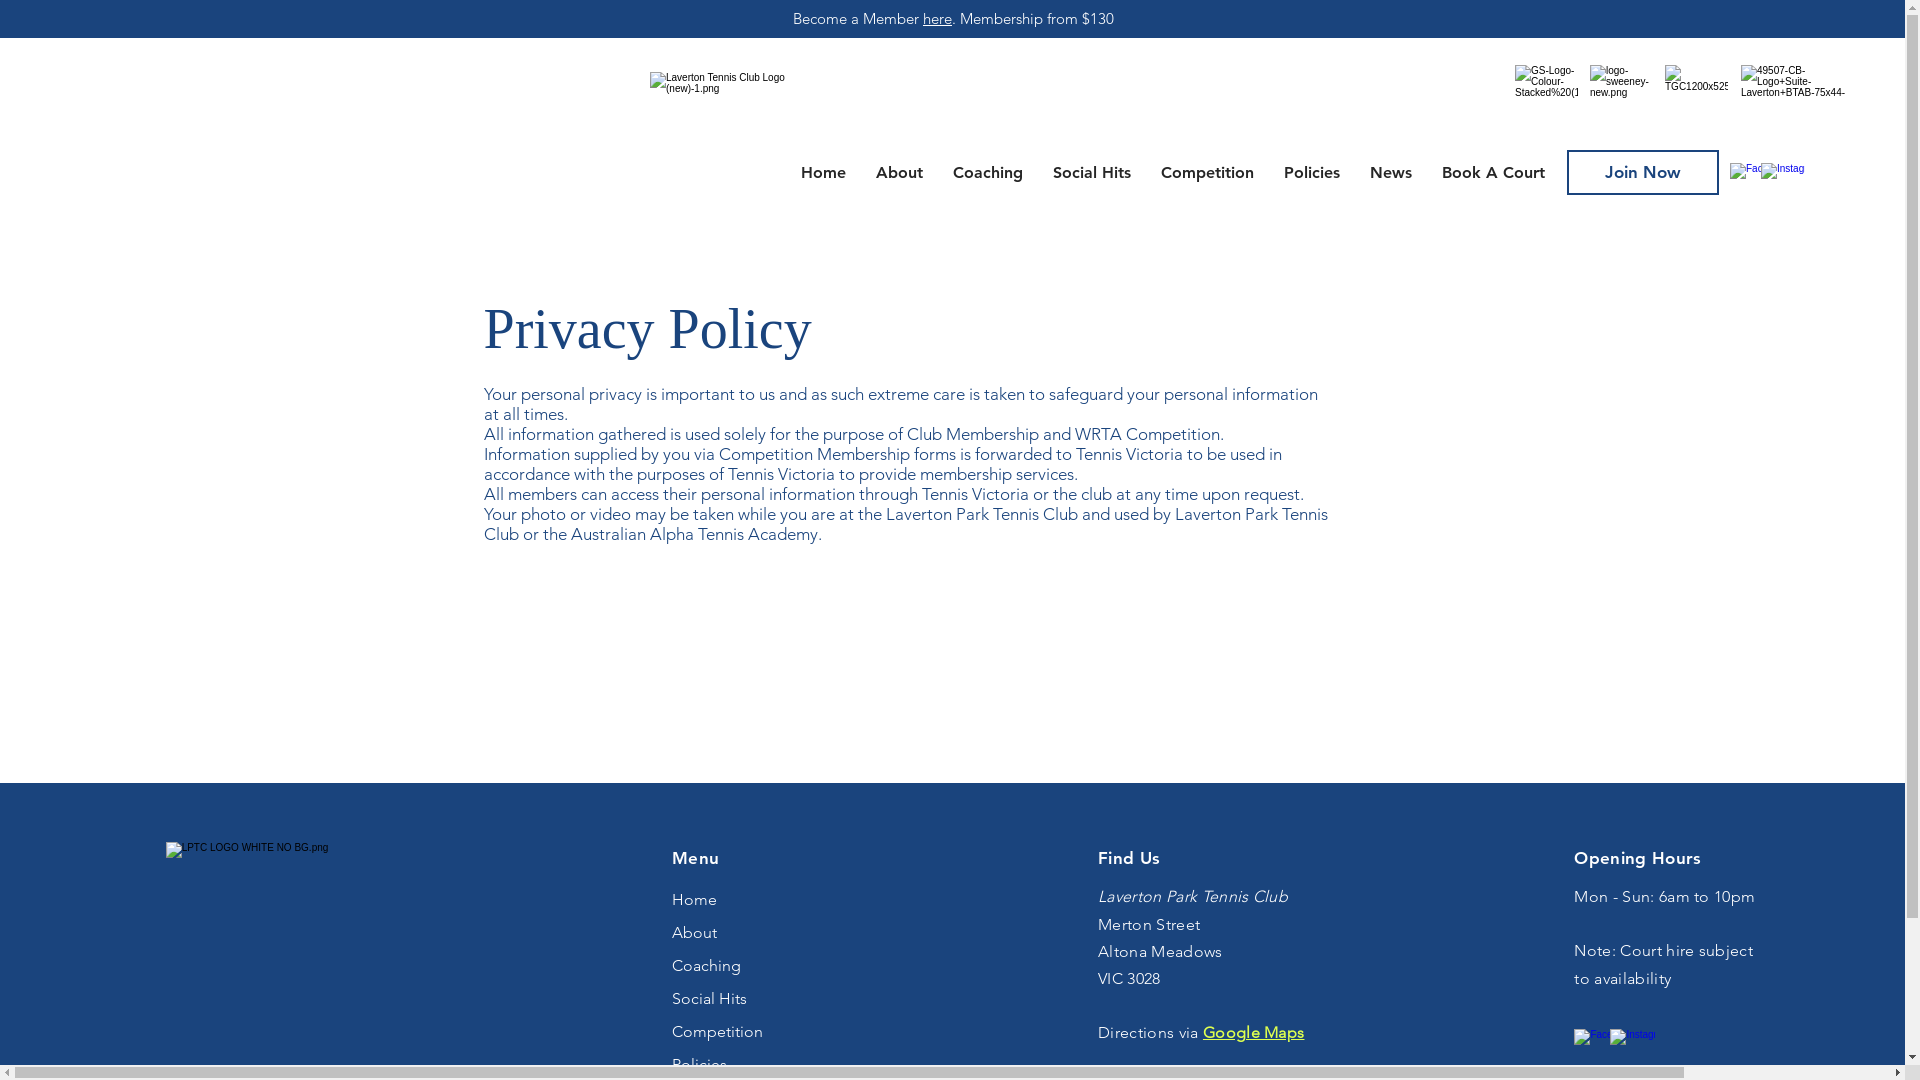  Describe the element at coordinates (732, 966) in the screenshot. I see `Coaching` at that location.